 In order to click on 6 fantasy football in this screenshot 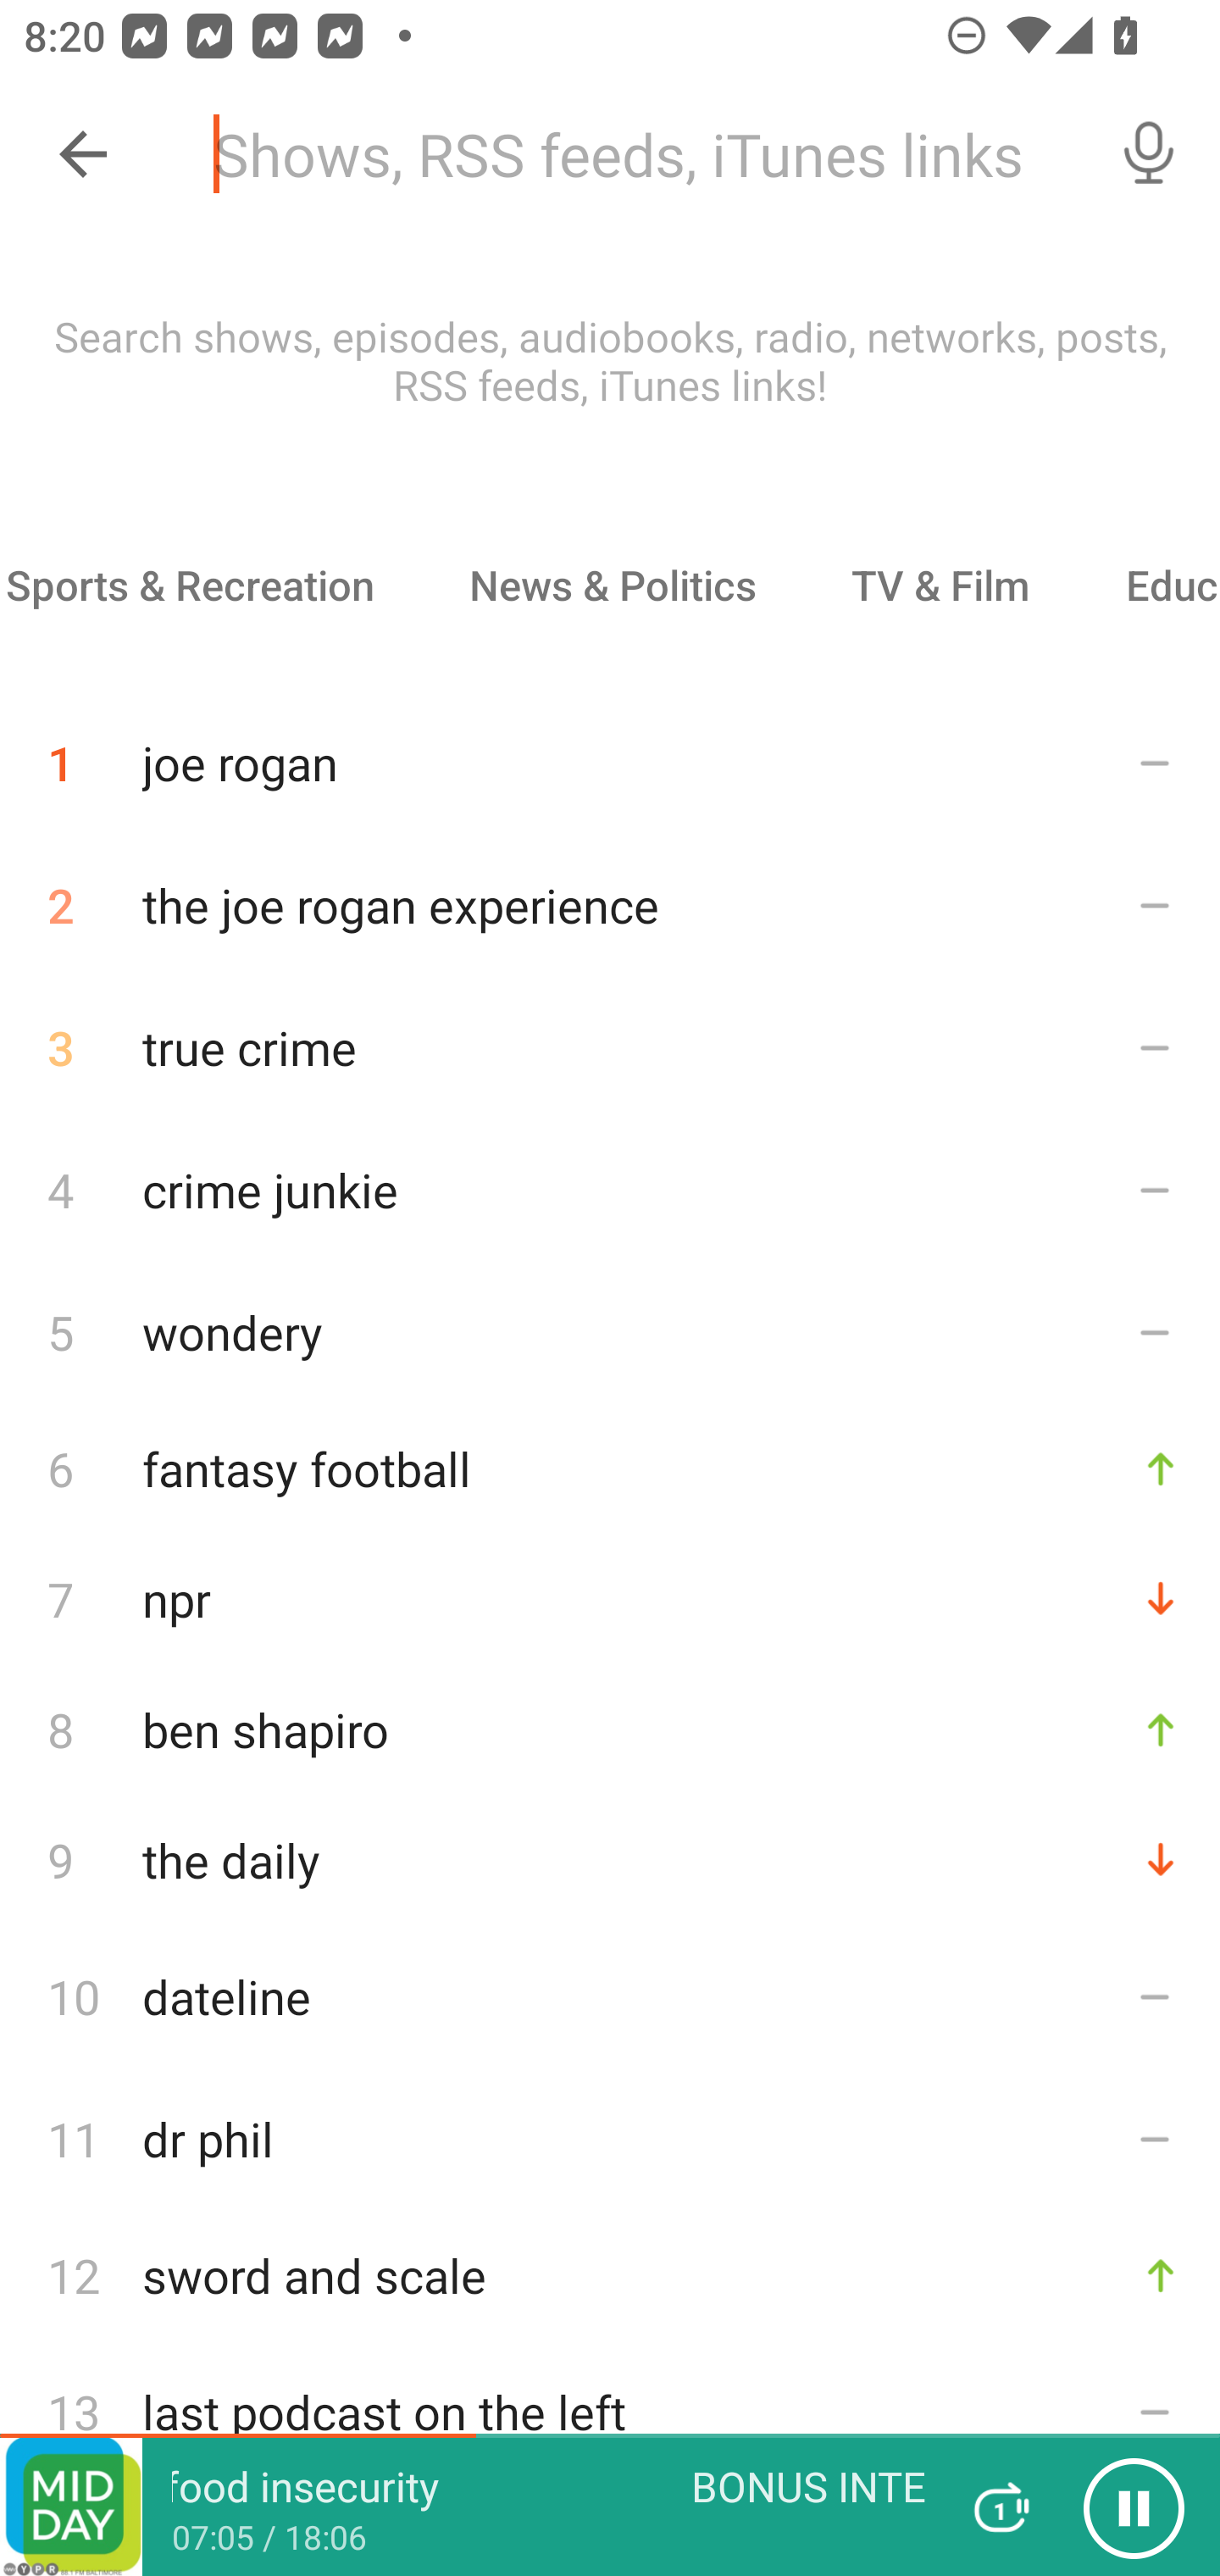, I will do `click(610, 1468)`.